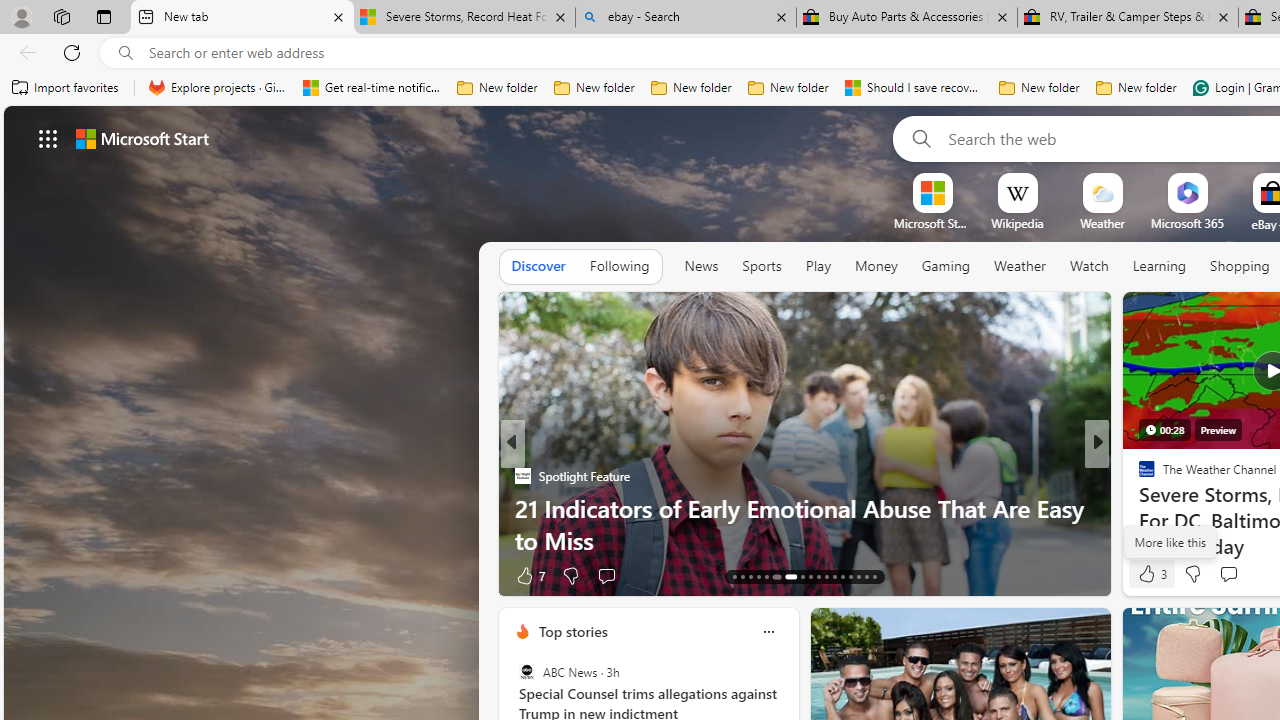 The width and height of the screenshot is (1280, 720). Describe the element at coordinates (766, 576) in the screenshot. I see `AutomationID: tab-17` at that location.